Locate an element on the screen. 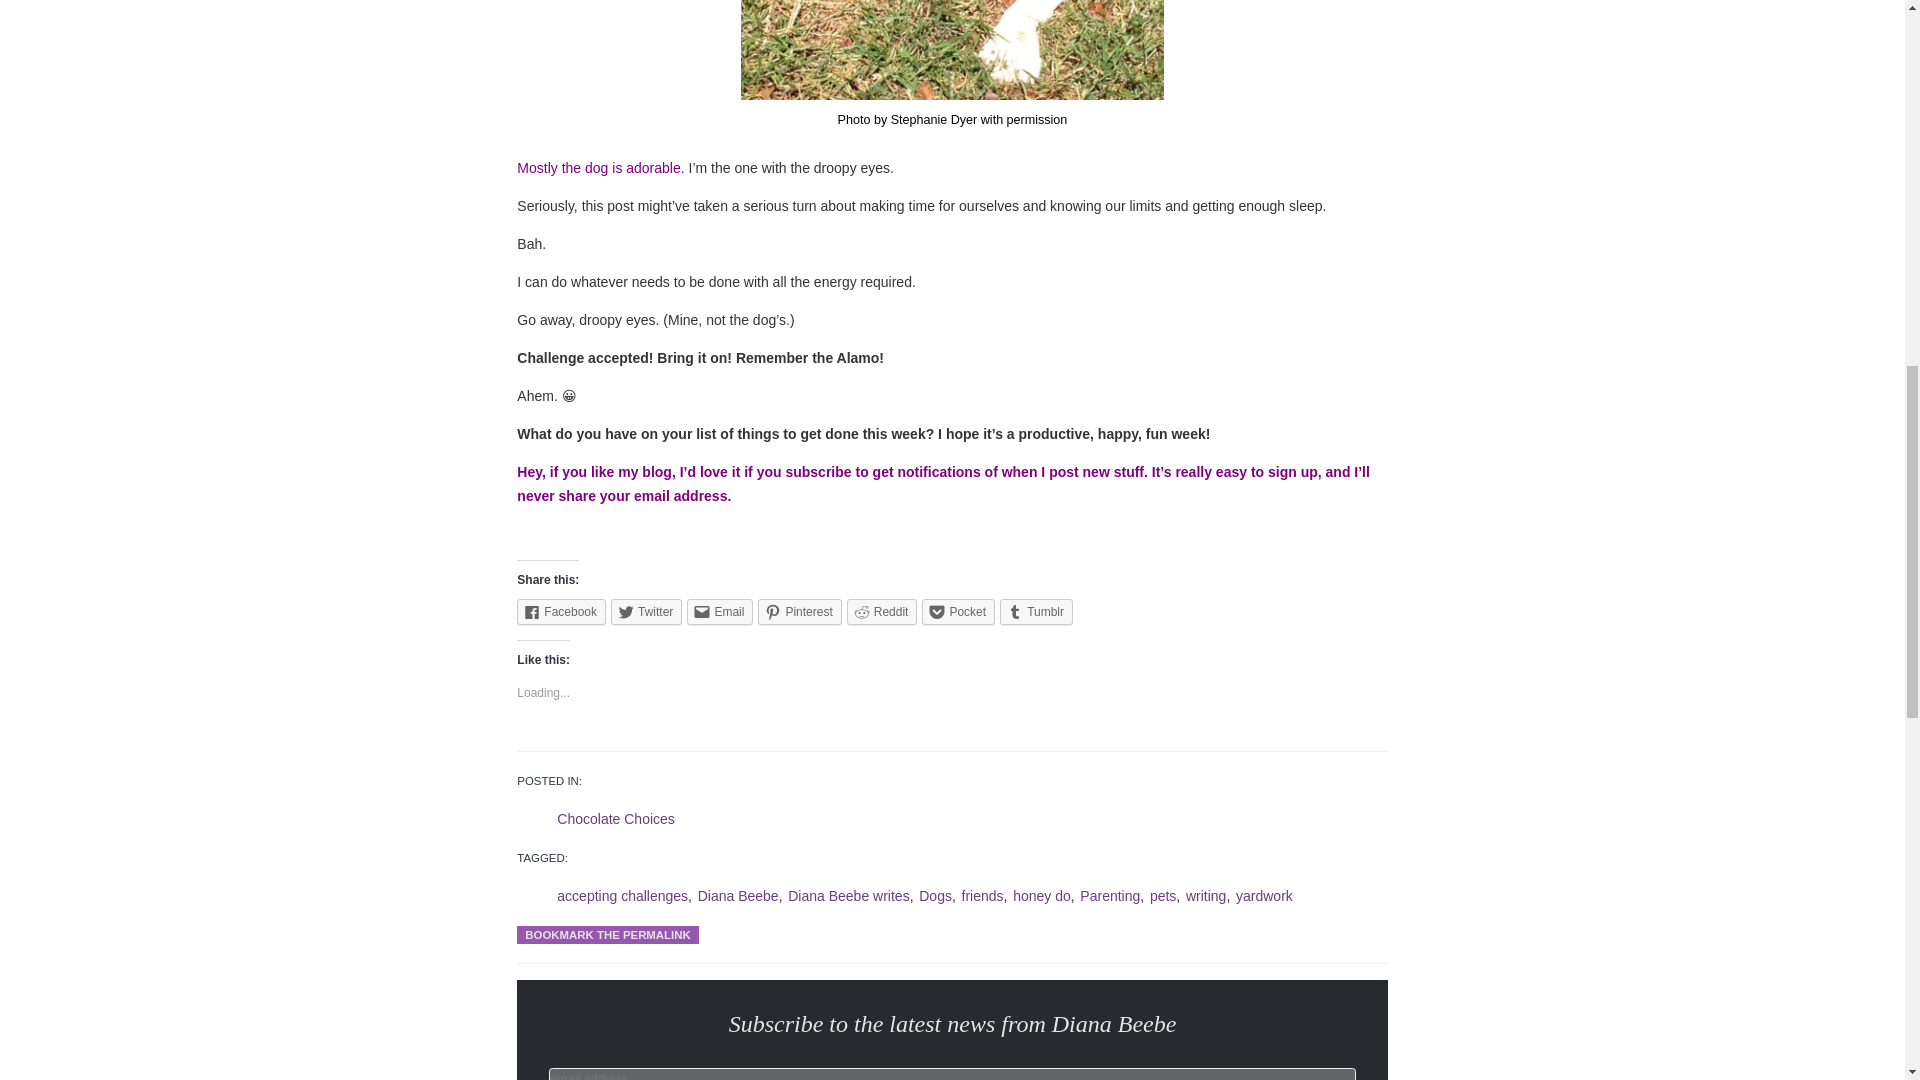  Click to share on Twitter is located at coordinates (646, 612).